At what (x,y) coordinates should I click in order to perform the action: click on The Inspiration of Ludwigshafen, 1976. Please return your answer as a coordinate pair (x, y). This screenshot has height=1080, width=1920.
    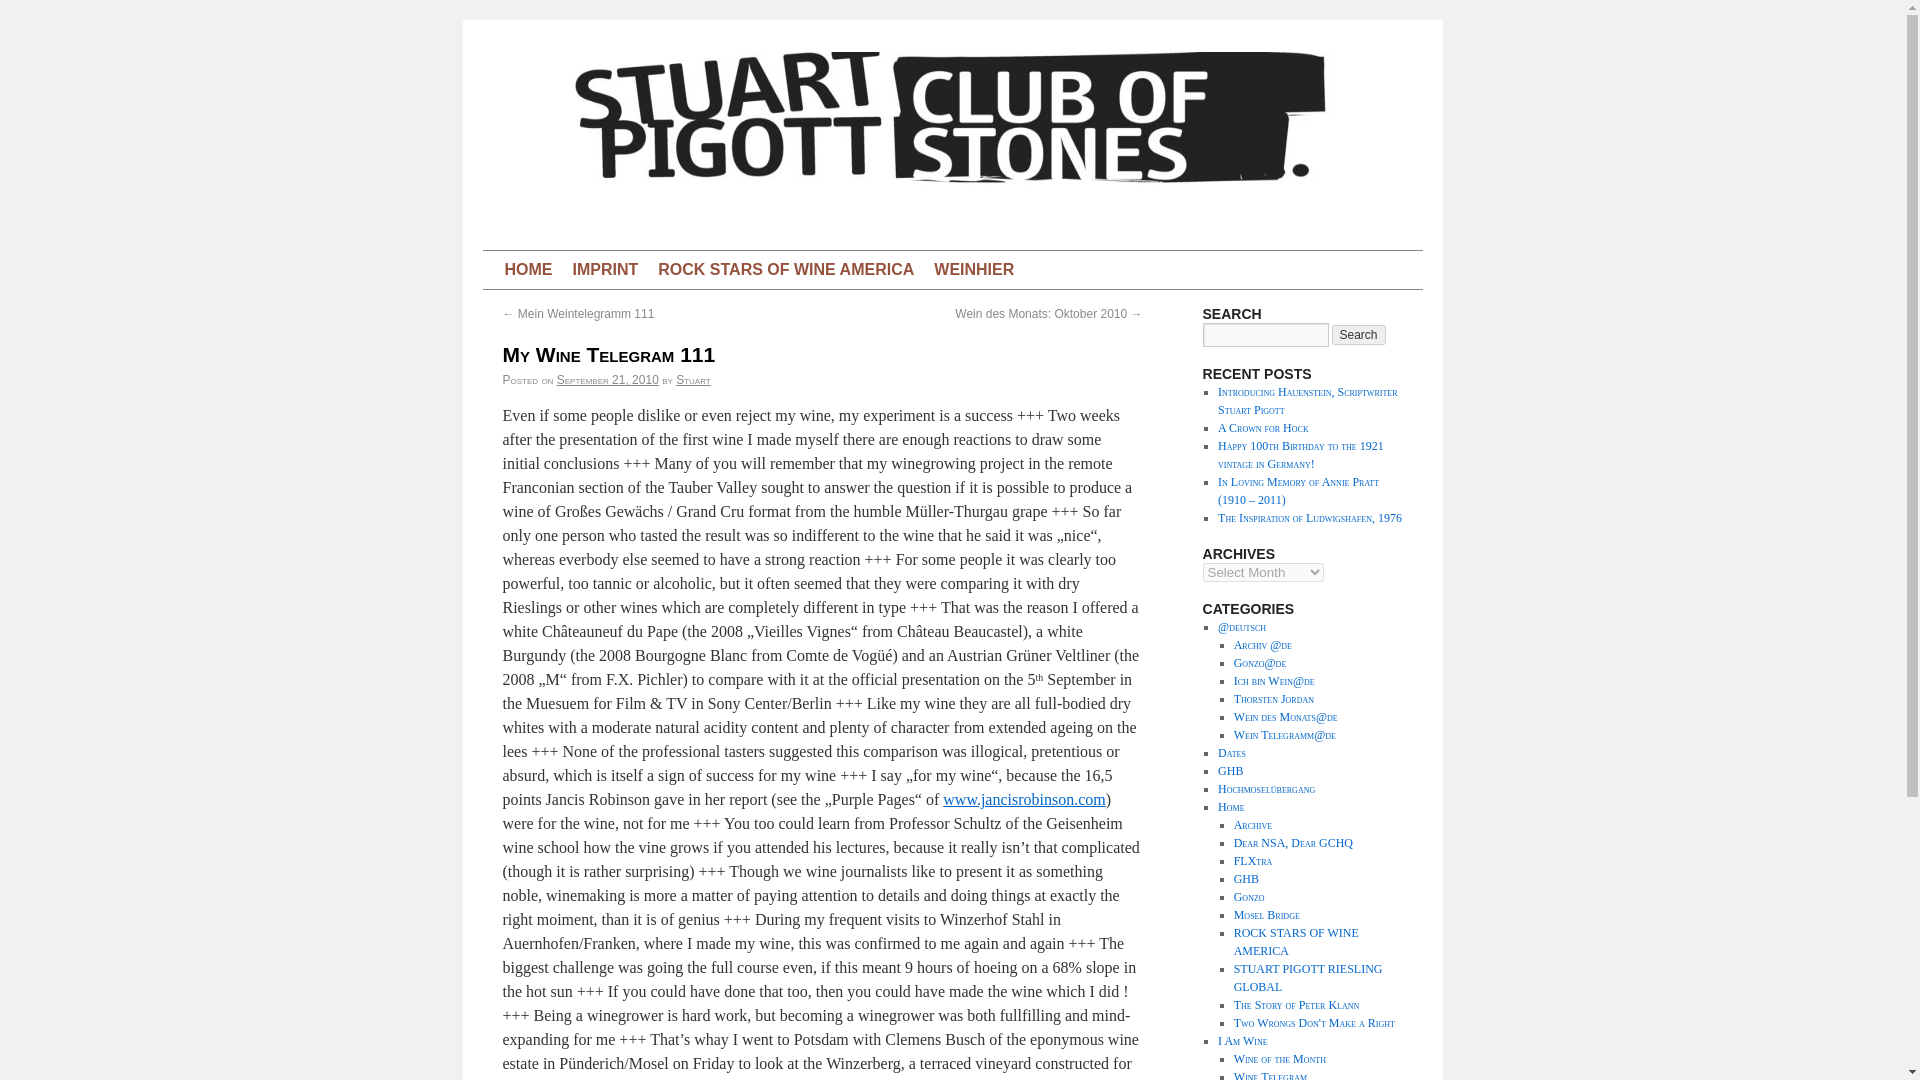
    Looking at the image, I should click on (1309, 517).